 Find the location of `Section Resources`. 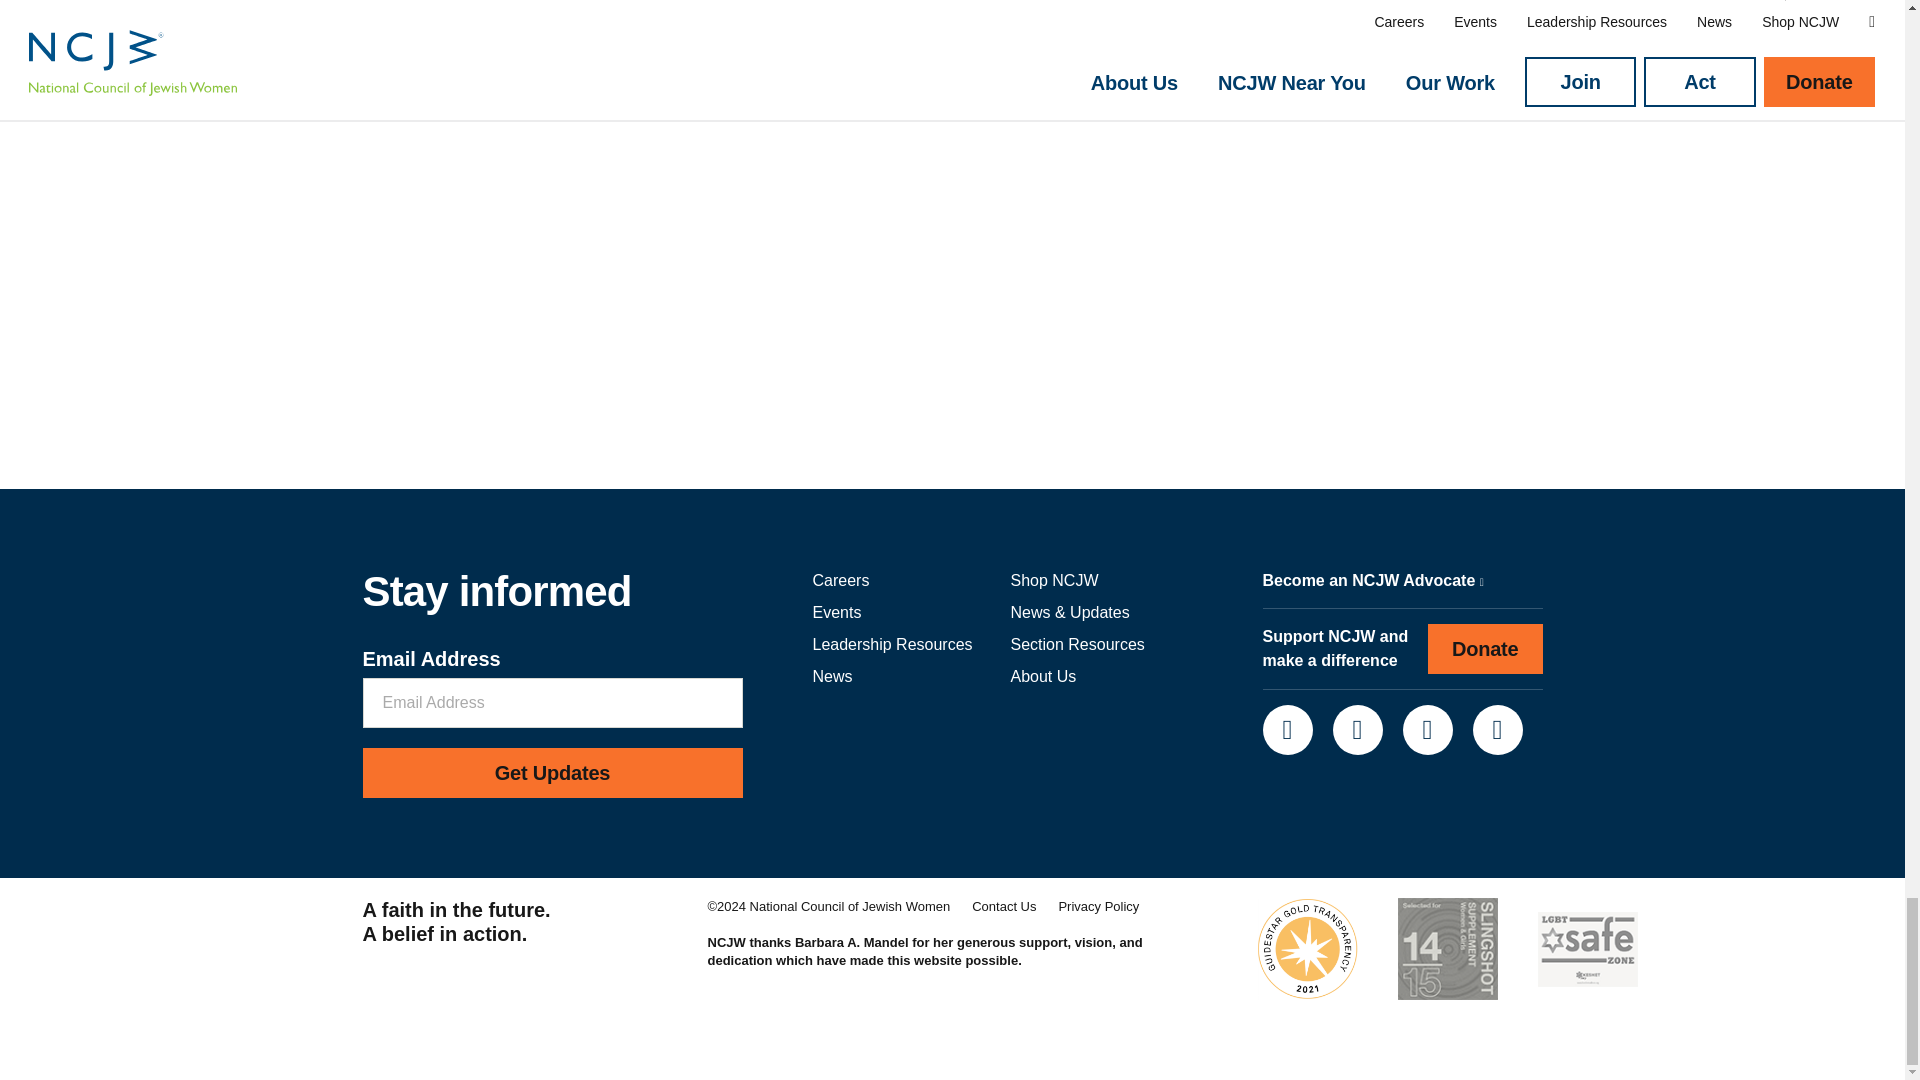

Section Resources is located at coordinates (1076, 644).